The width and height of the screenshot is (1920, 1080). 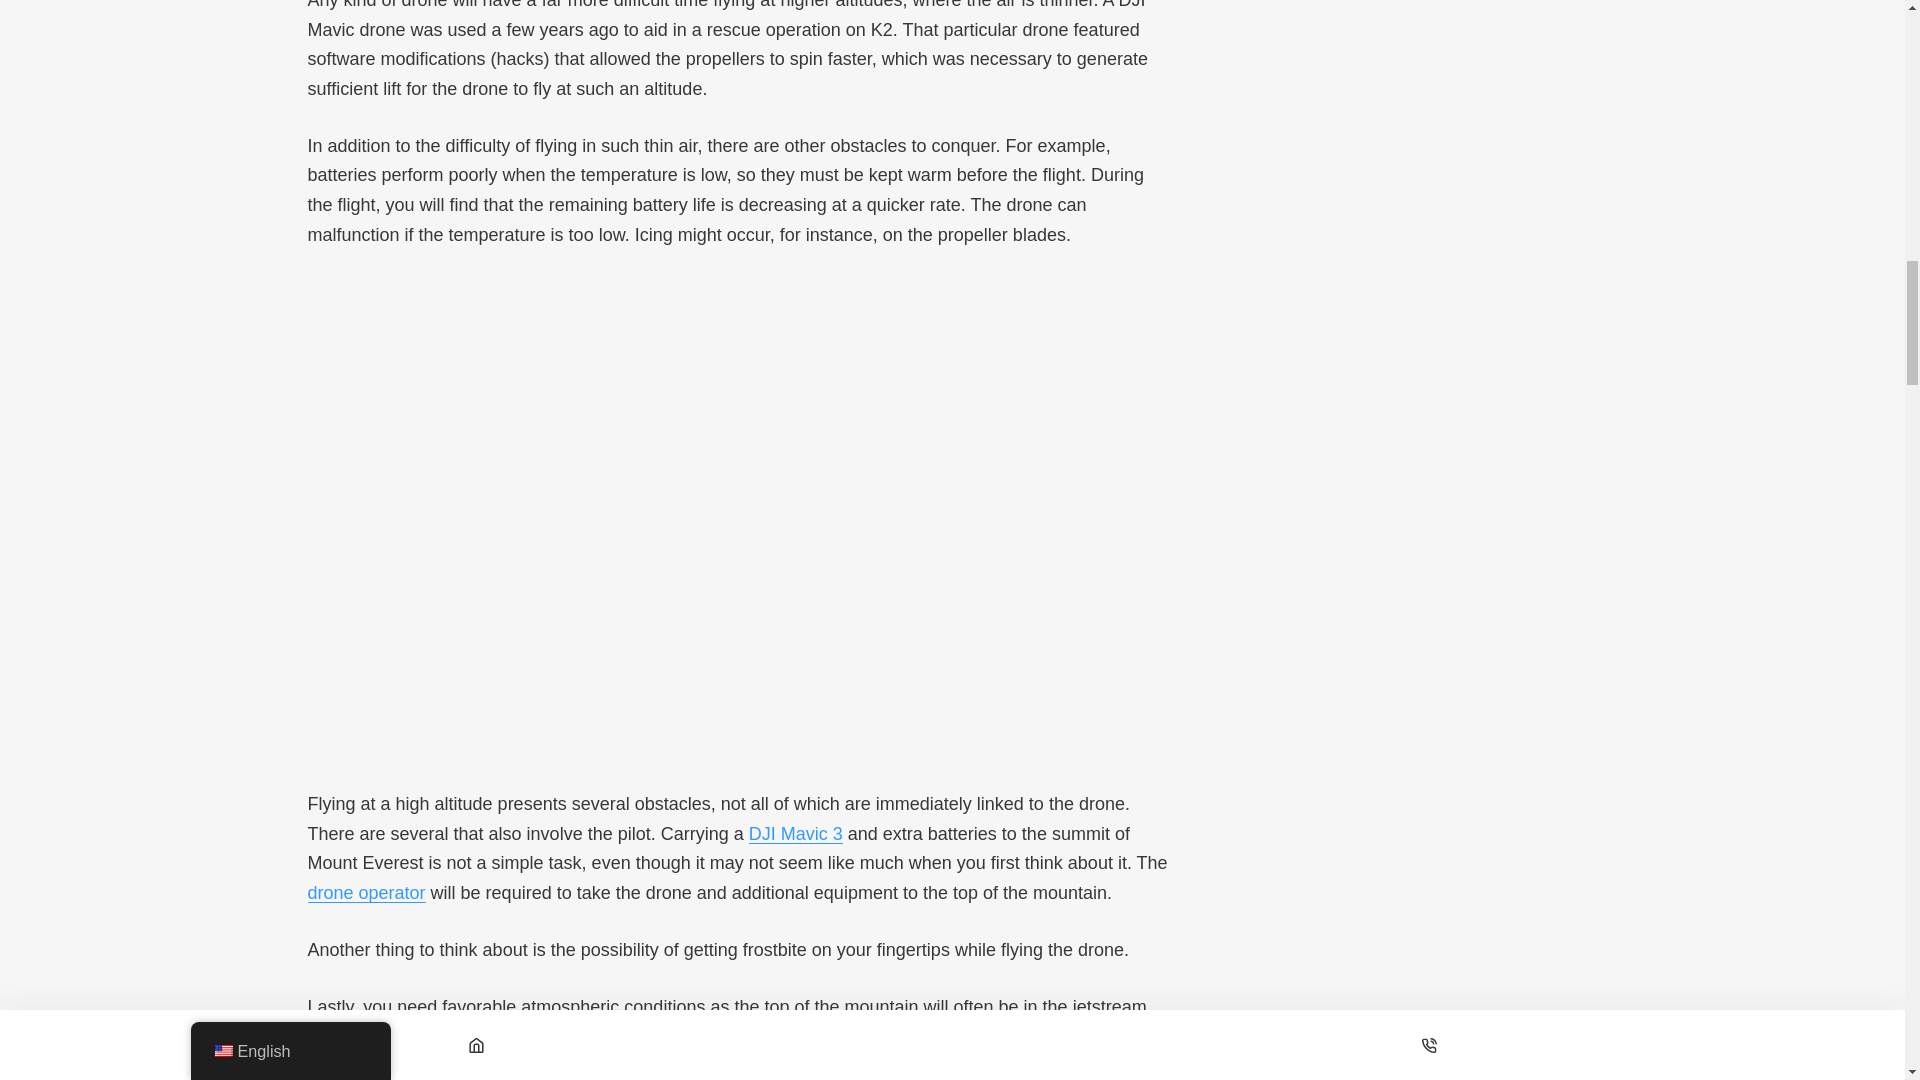 I want to click on Pilot Institute, so click(x=366, y=892).